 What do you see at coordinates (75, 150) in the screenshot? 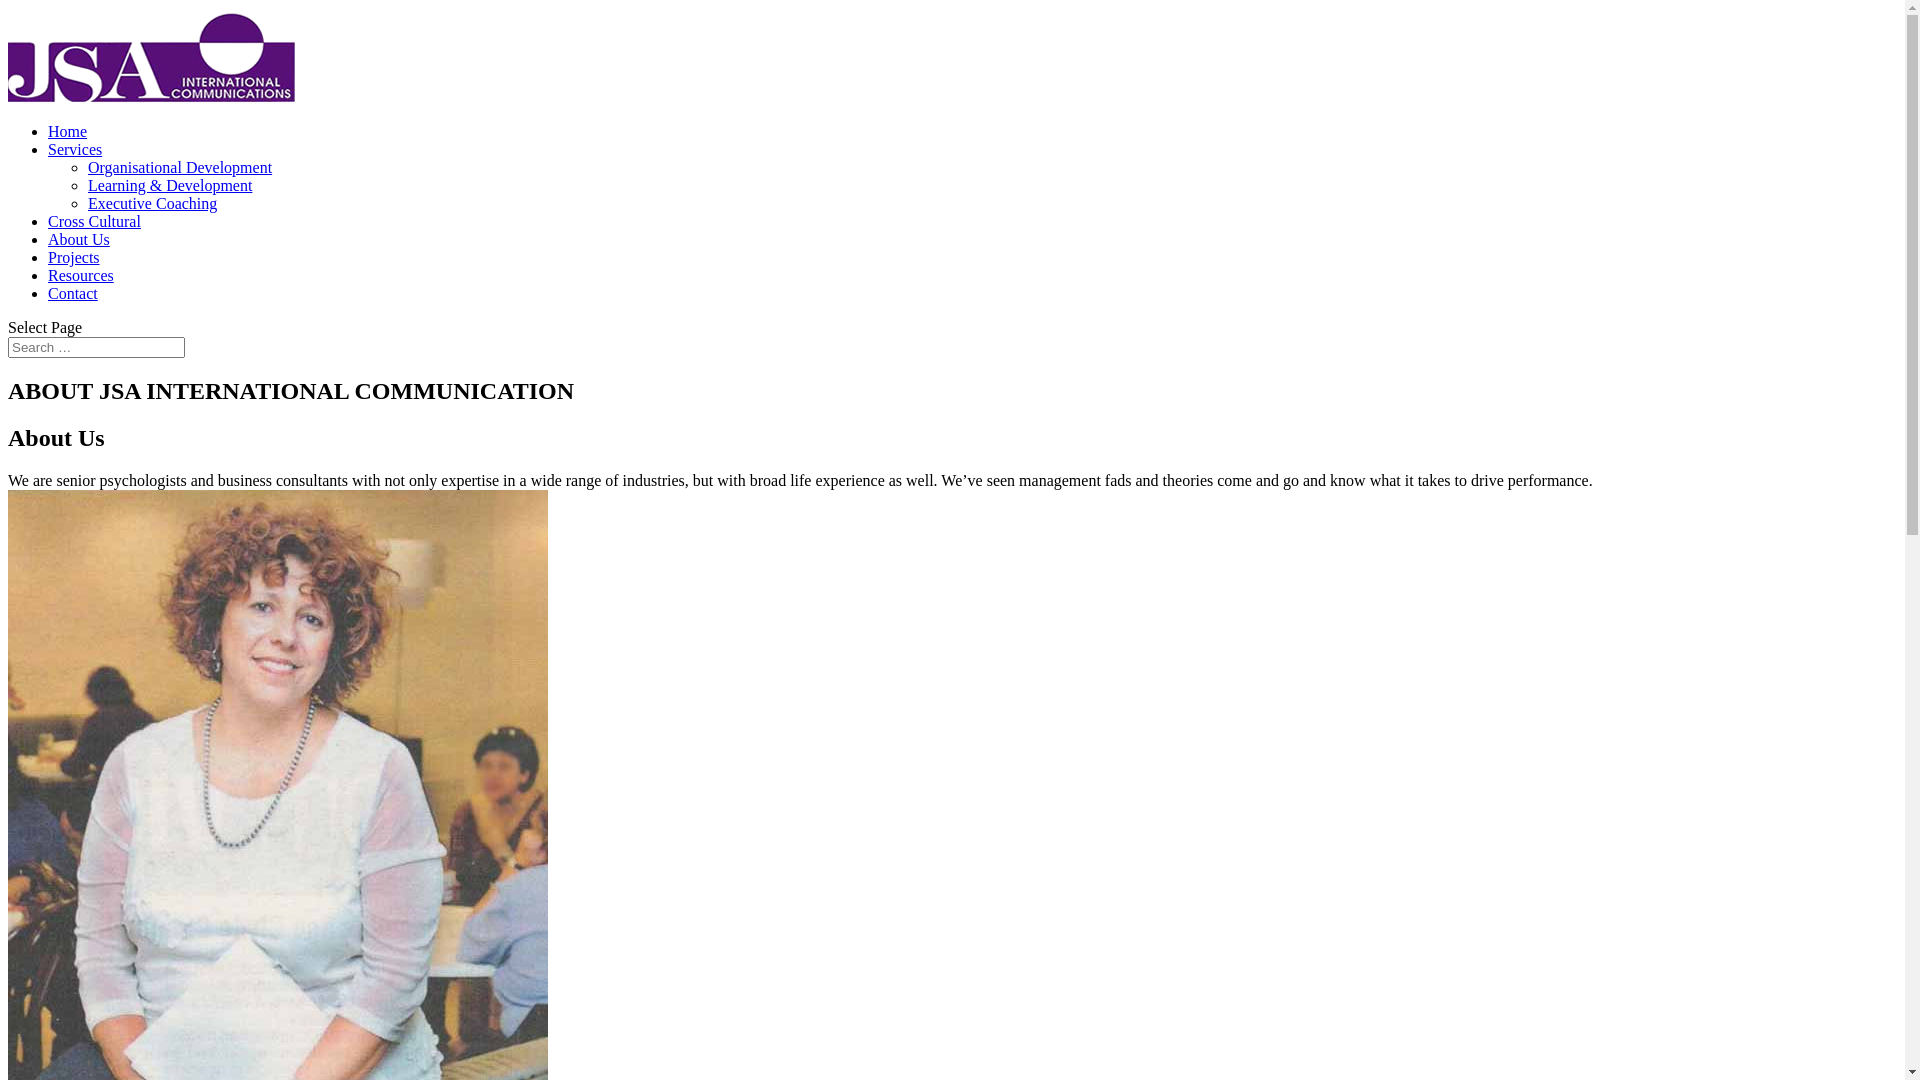
I see `Services` at bounding box center [75, 150].